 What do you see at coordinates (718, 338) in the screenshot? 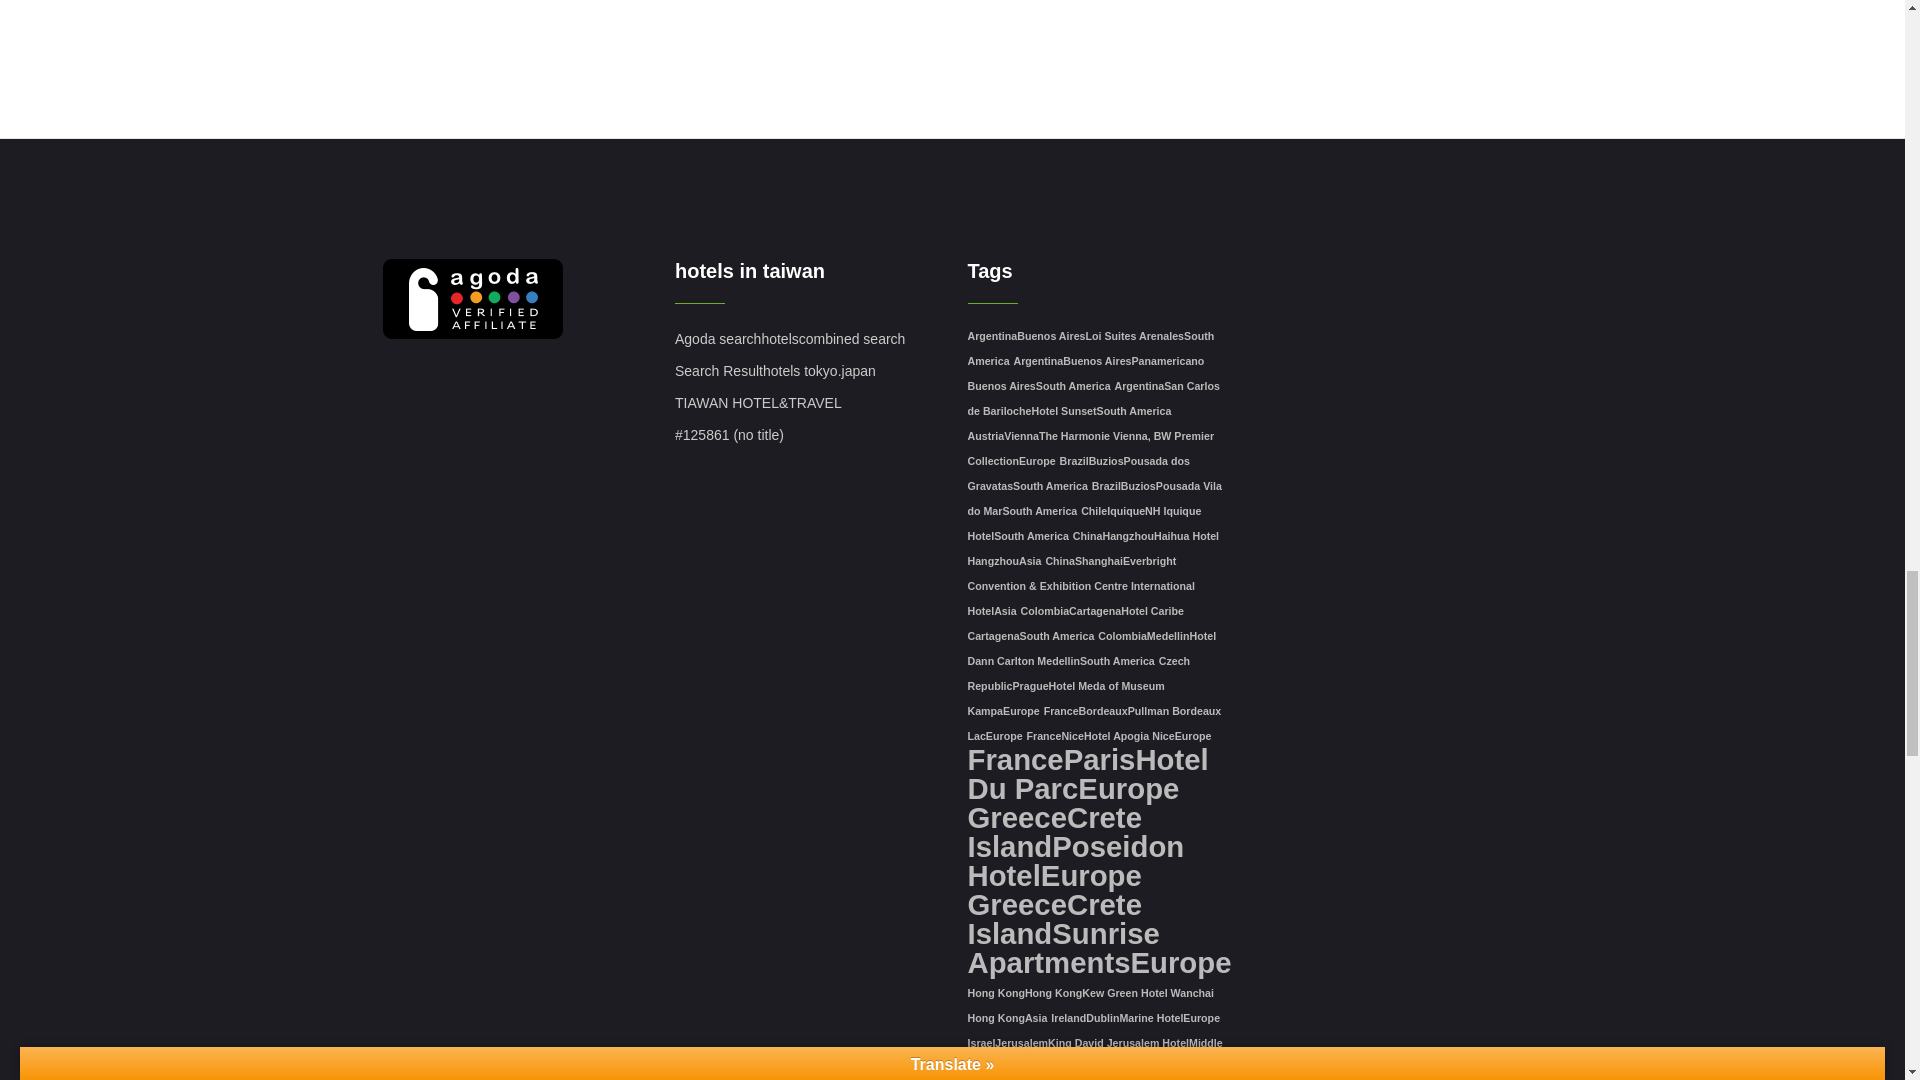
I see `Agoda search` at bounding box center [718, 338].